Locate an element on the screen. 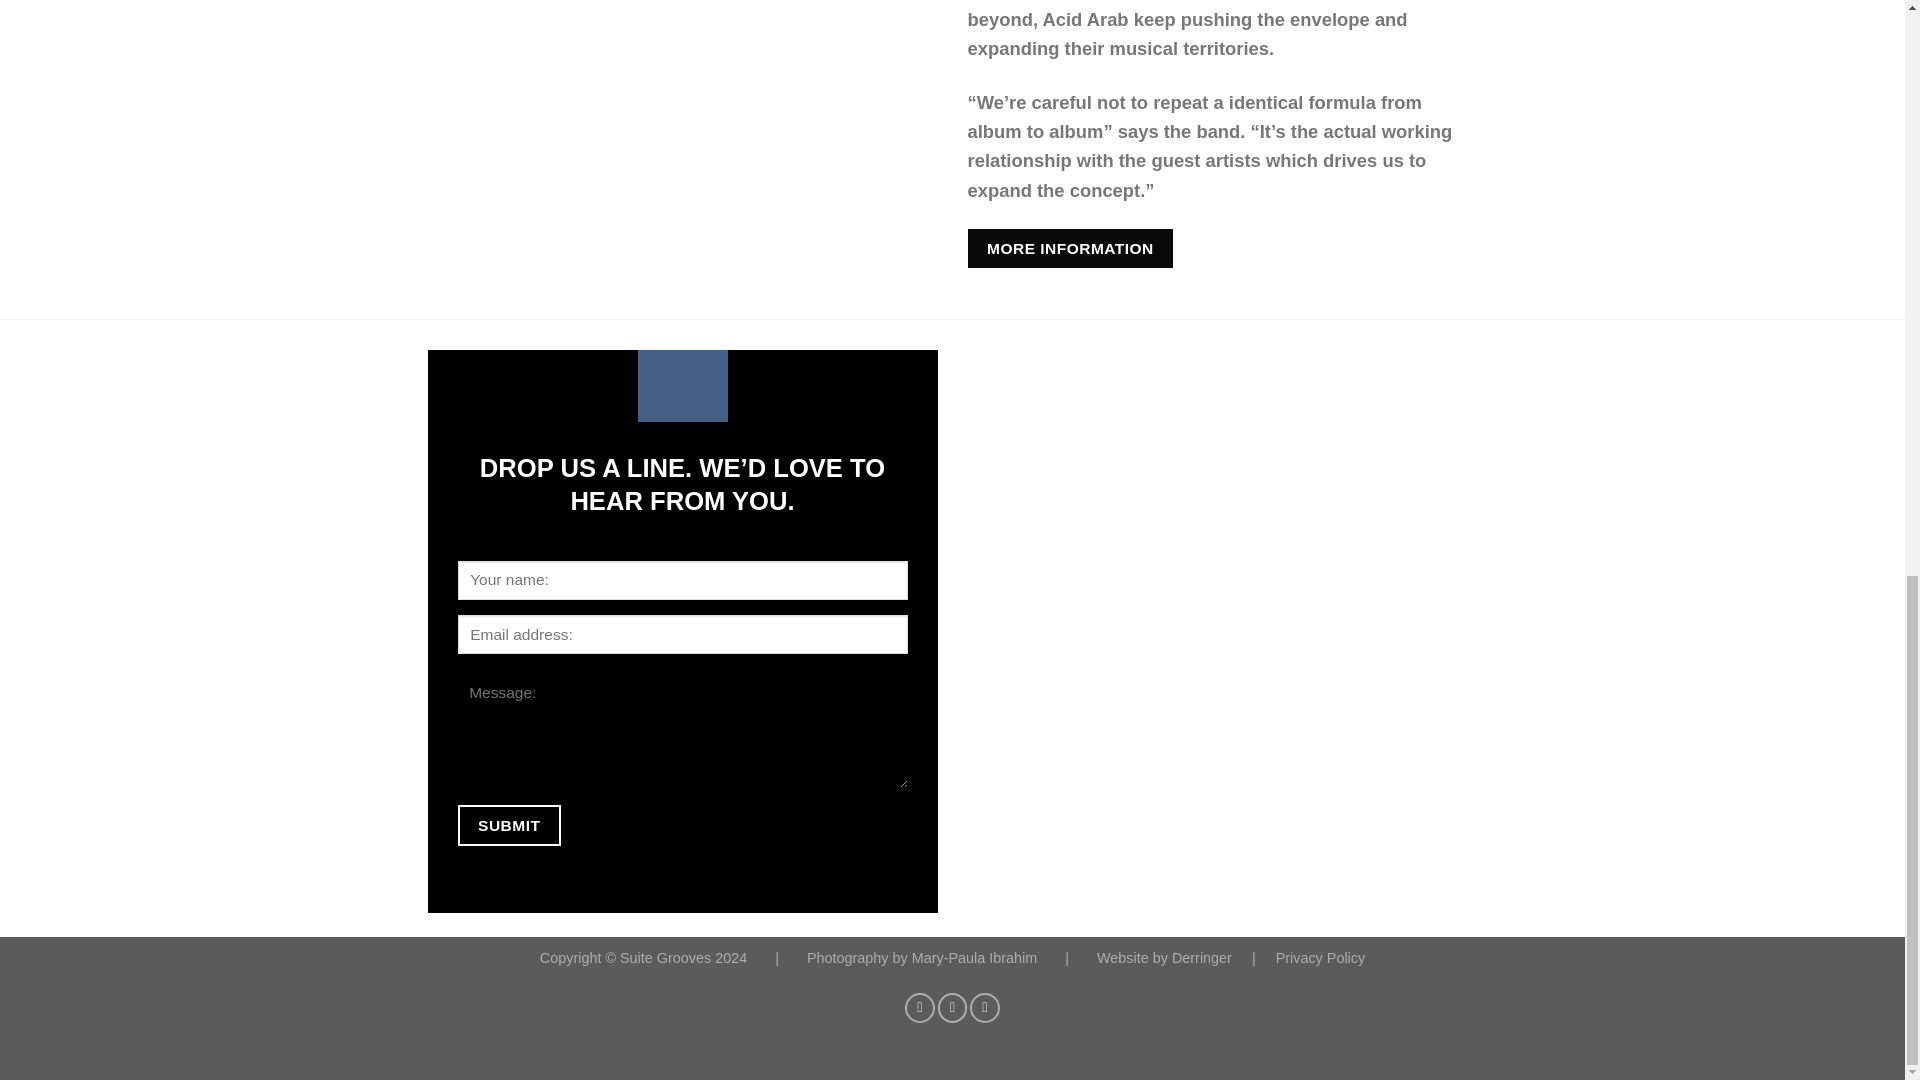 This screenshot has height=1080, width=1920. MORE INFORMATION is located at coordinates (1070, 248).